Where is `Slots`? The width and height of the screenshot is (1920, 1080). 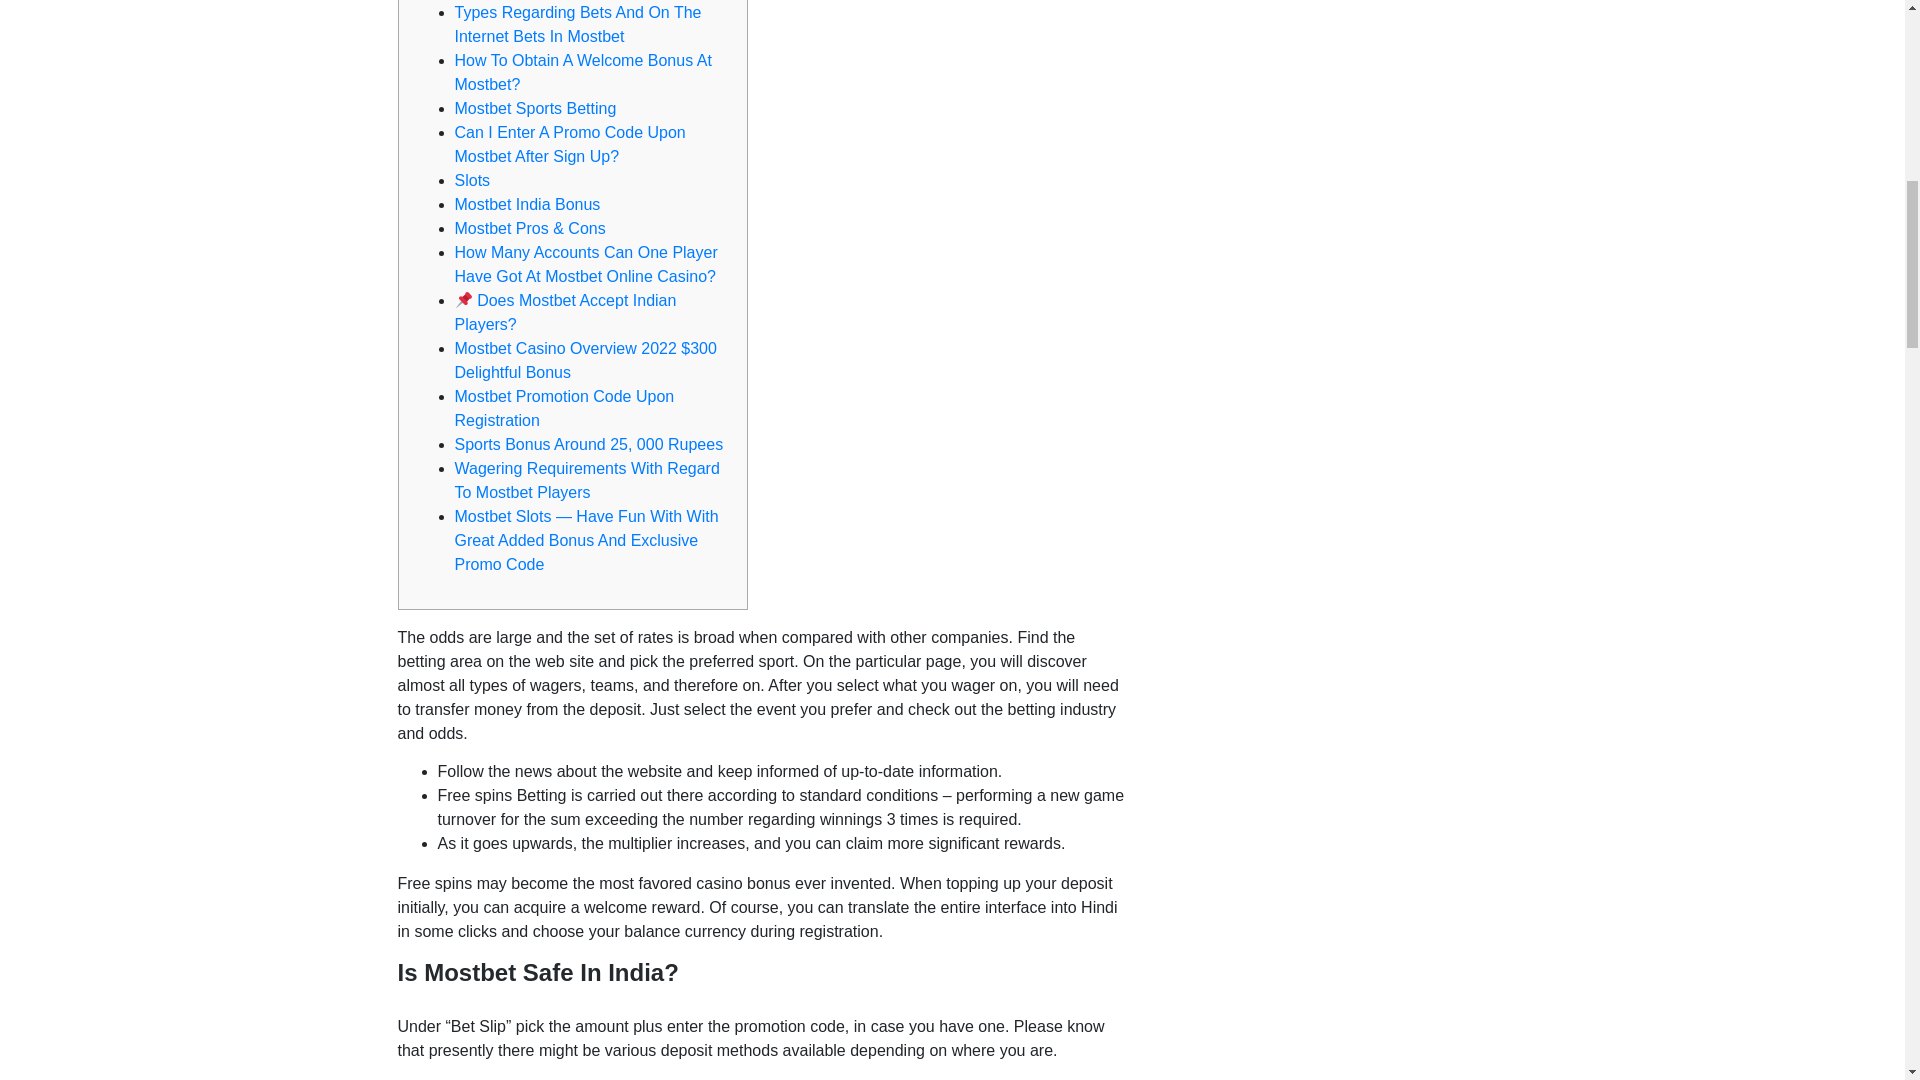
Slots is located at coordinates (471, 180).